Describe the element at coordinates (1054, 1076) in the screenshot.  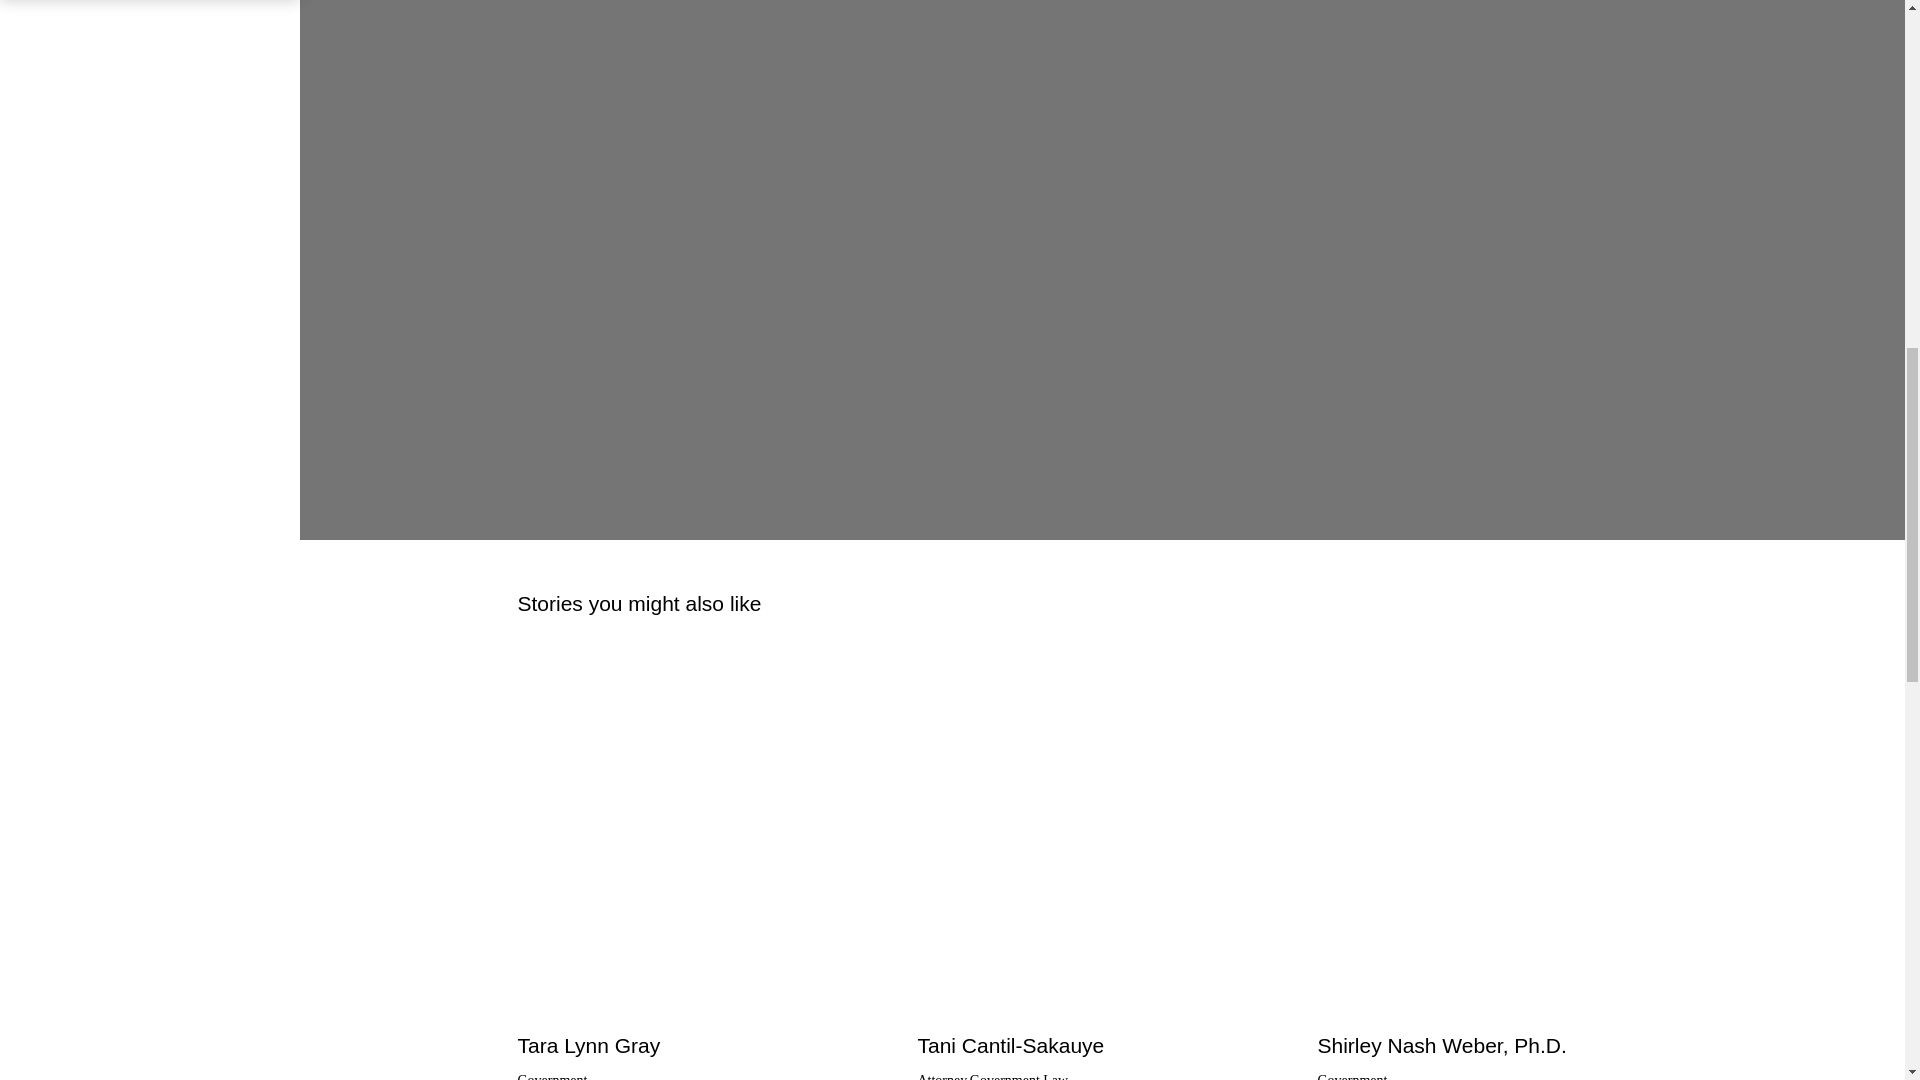
I see `Law` at that location.